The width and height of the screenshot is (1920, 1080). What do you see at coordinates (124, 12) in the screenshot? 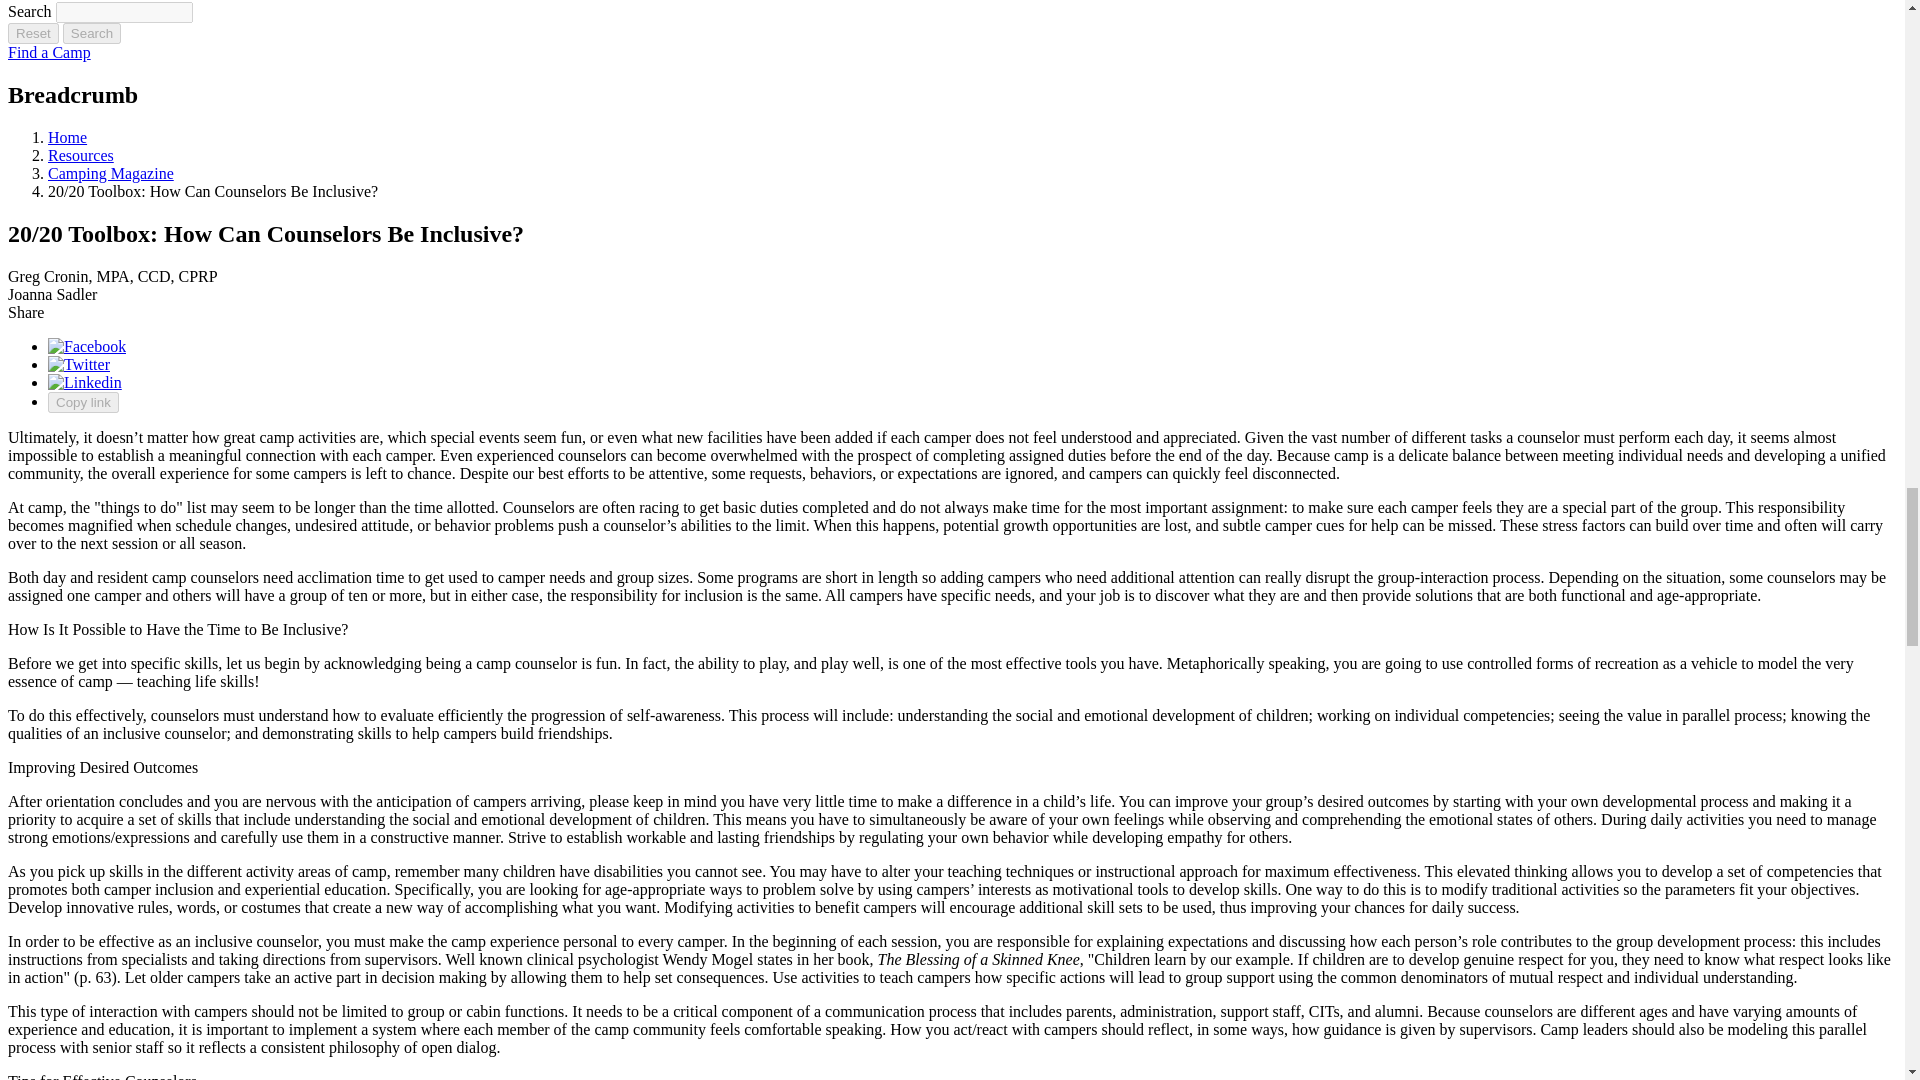
I see `Search` at bounding box center [124, 12].